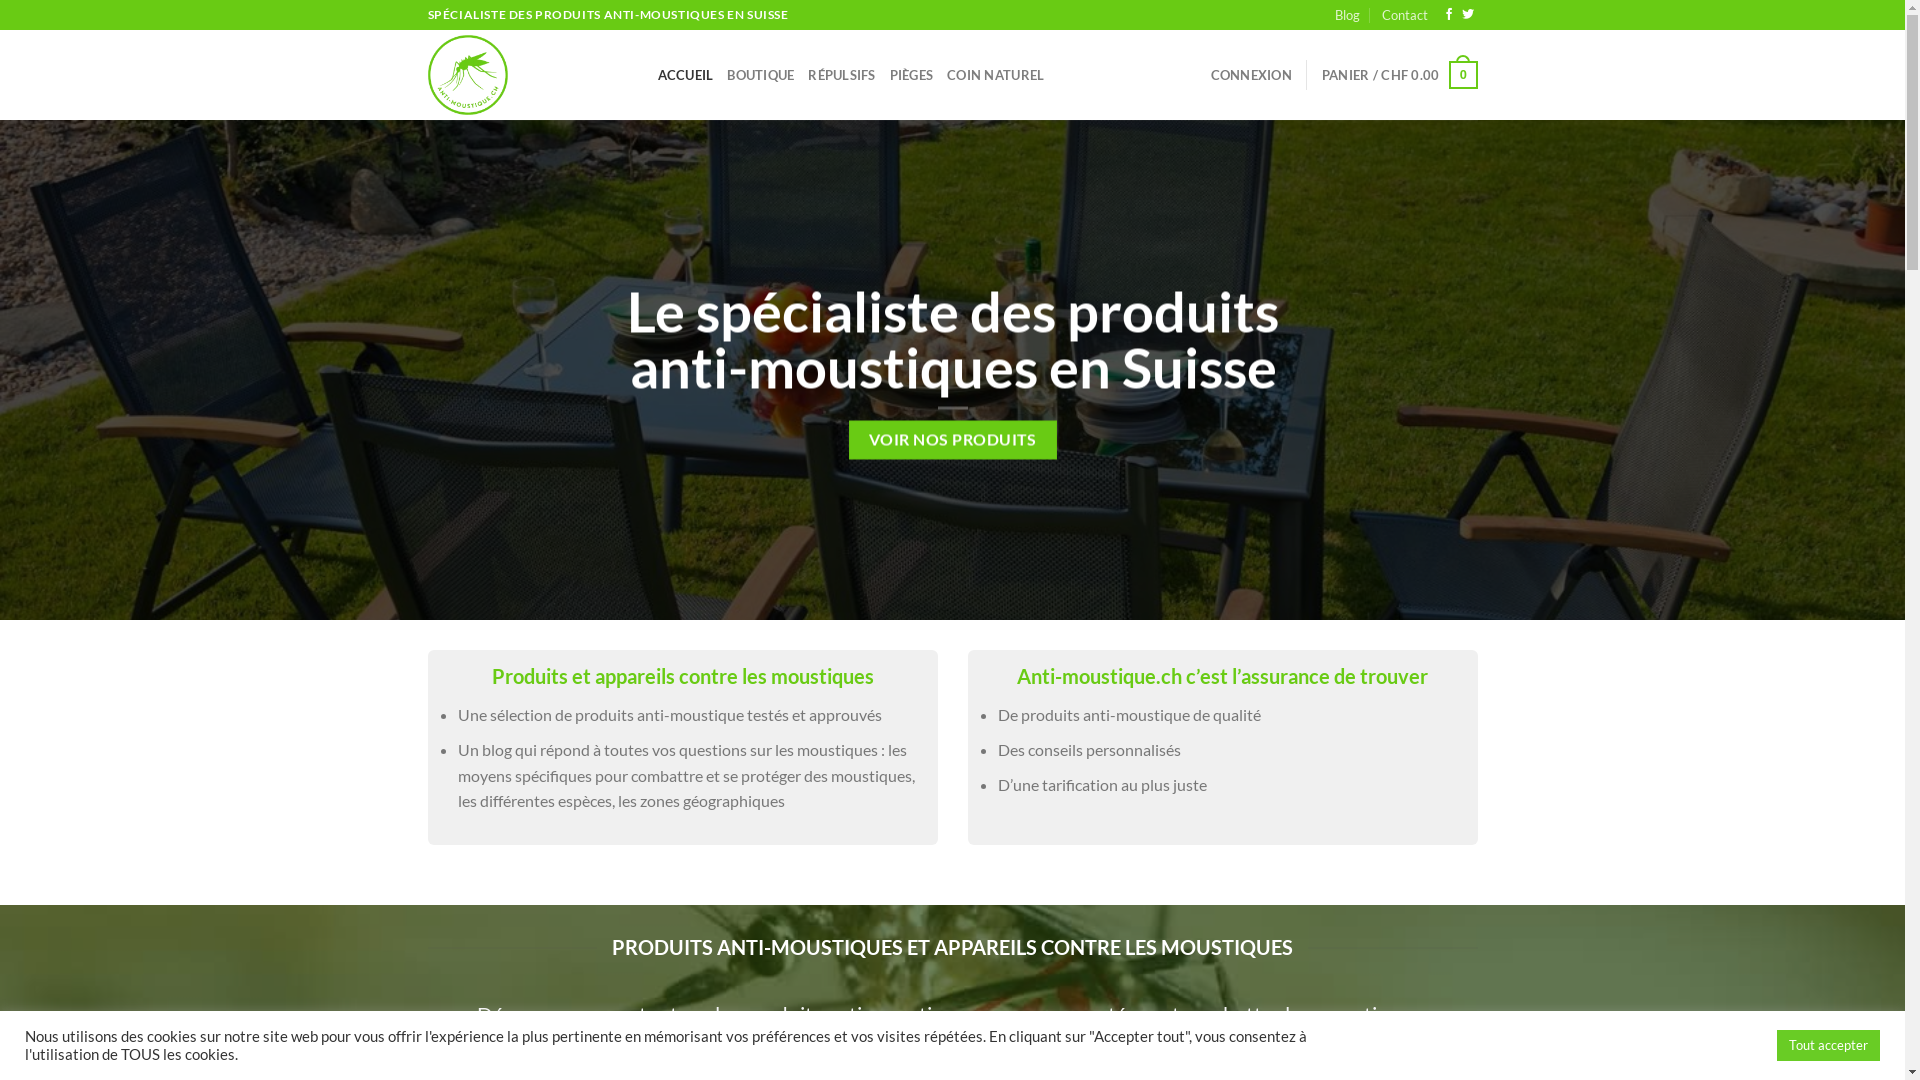  I want to click on CONNEXION, so click(1252, 75).